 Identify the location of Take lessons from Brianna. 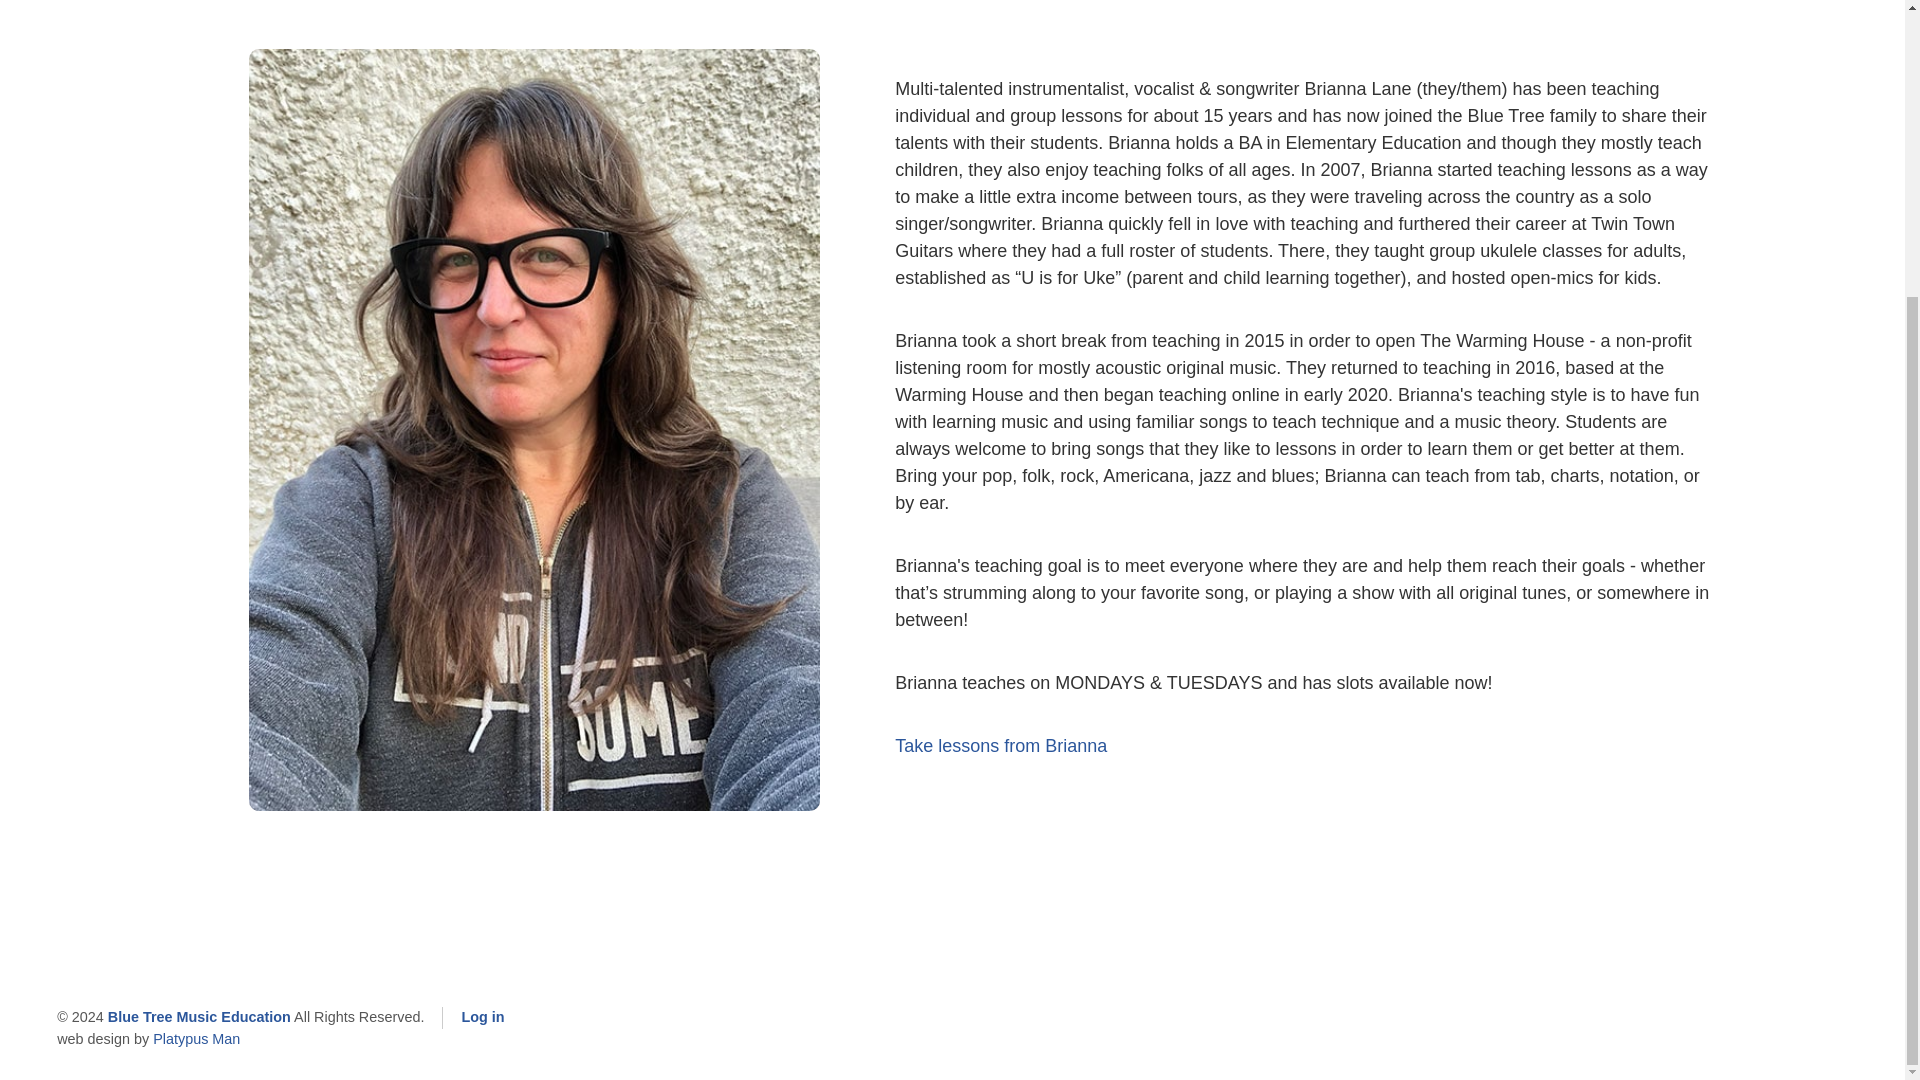
(1000, 746).